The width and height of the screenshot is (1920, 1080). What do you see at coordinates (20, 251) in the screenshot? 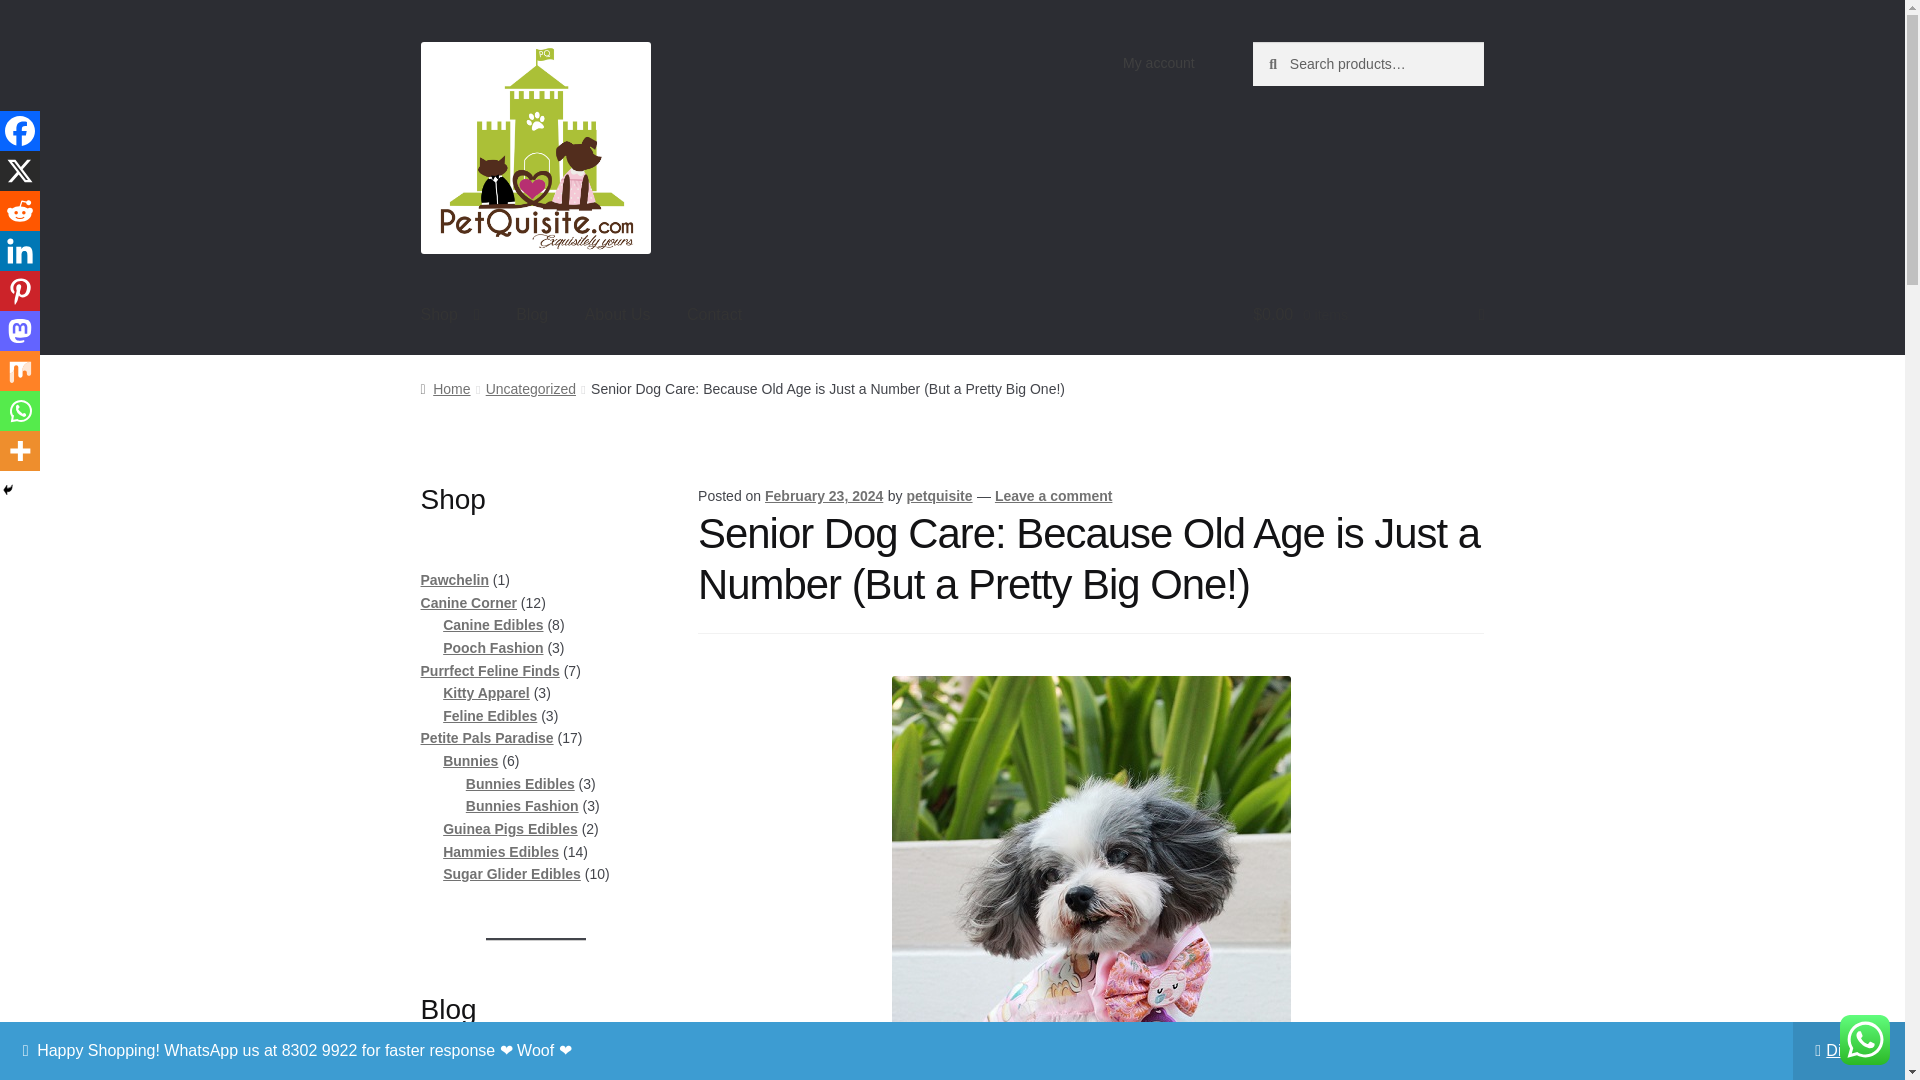
I see `Linkedin` at bounding box center [20, 251].